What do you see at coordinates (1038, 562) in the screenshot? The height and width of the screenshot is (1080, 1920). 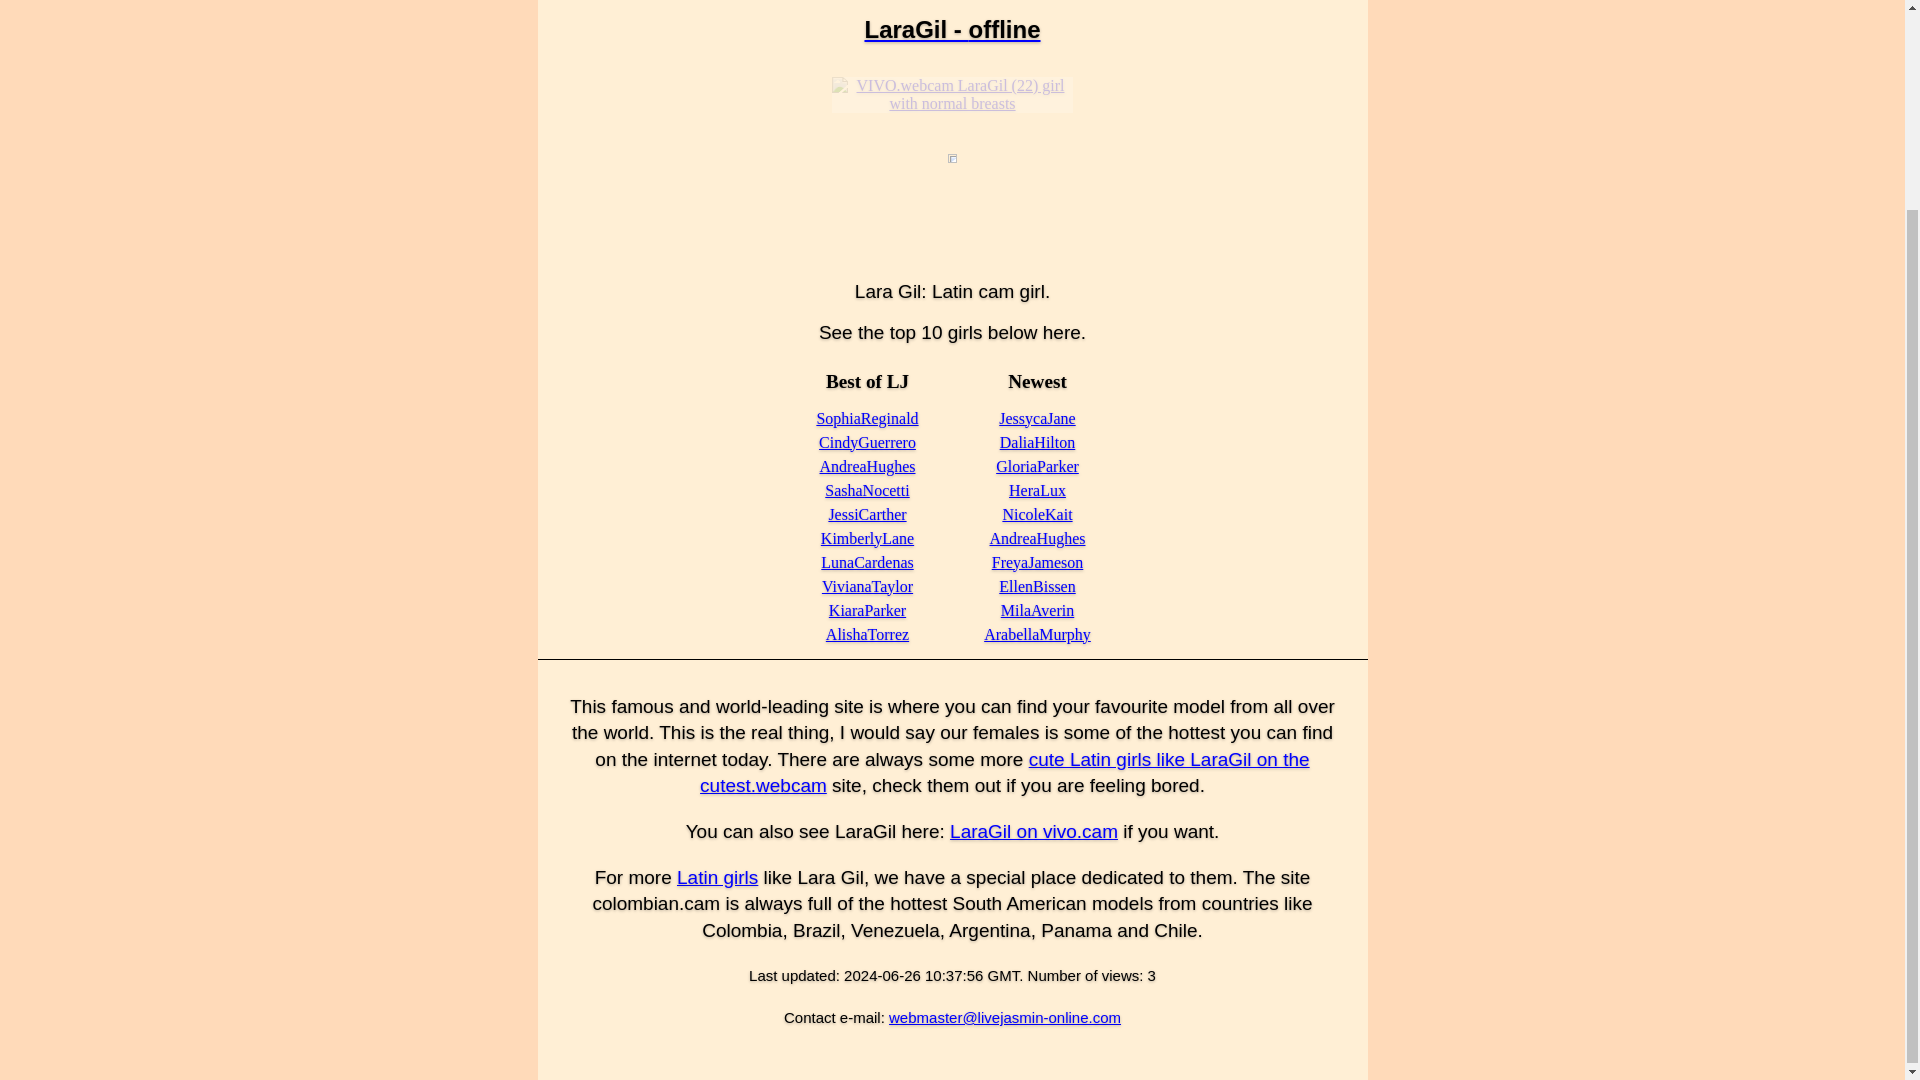 I see `FreyaJameson` at bounding box center [1038, 562].